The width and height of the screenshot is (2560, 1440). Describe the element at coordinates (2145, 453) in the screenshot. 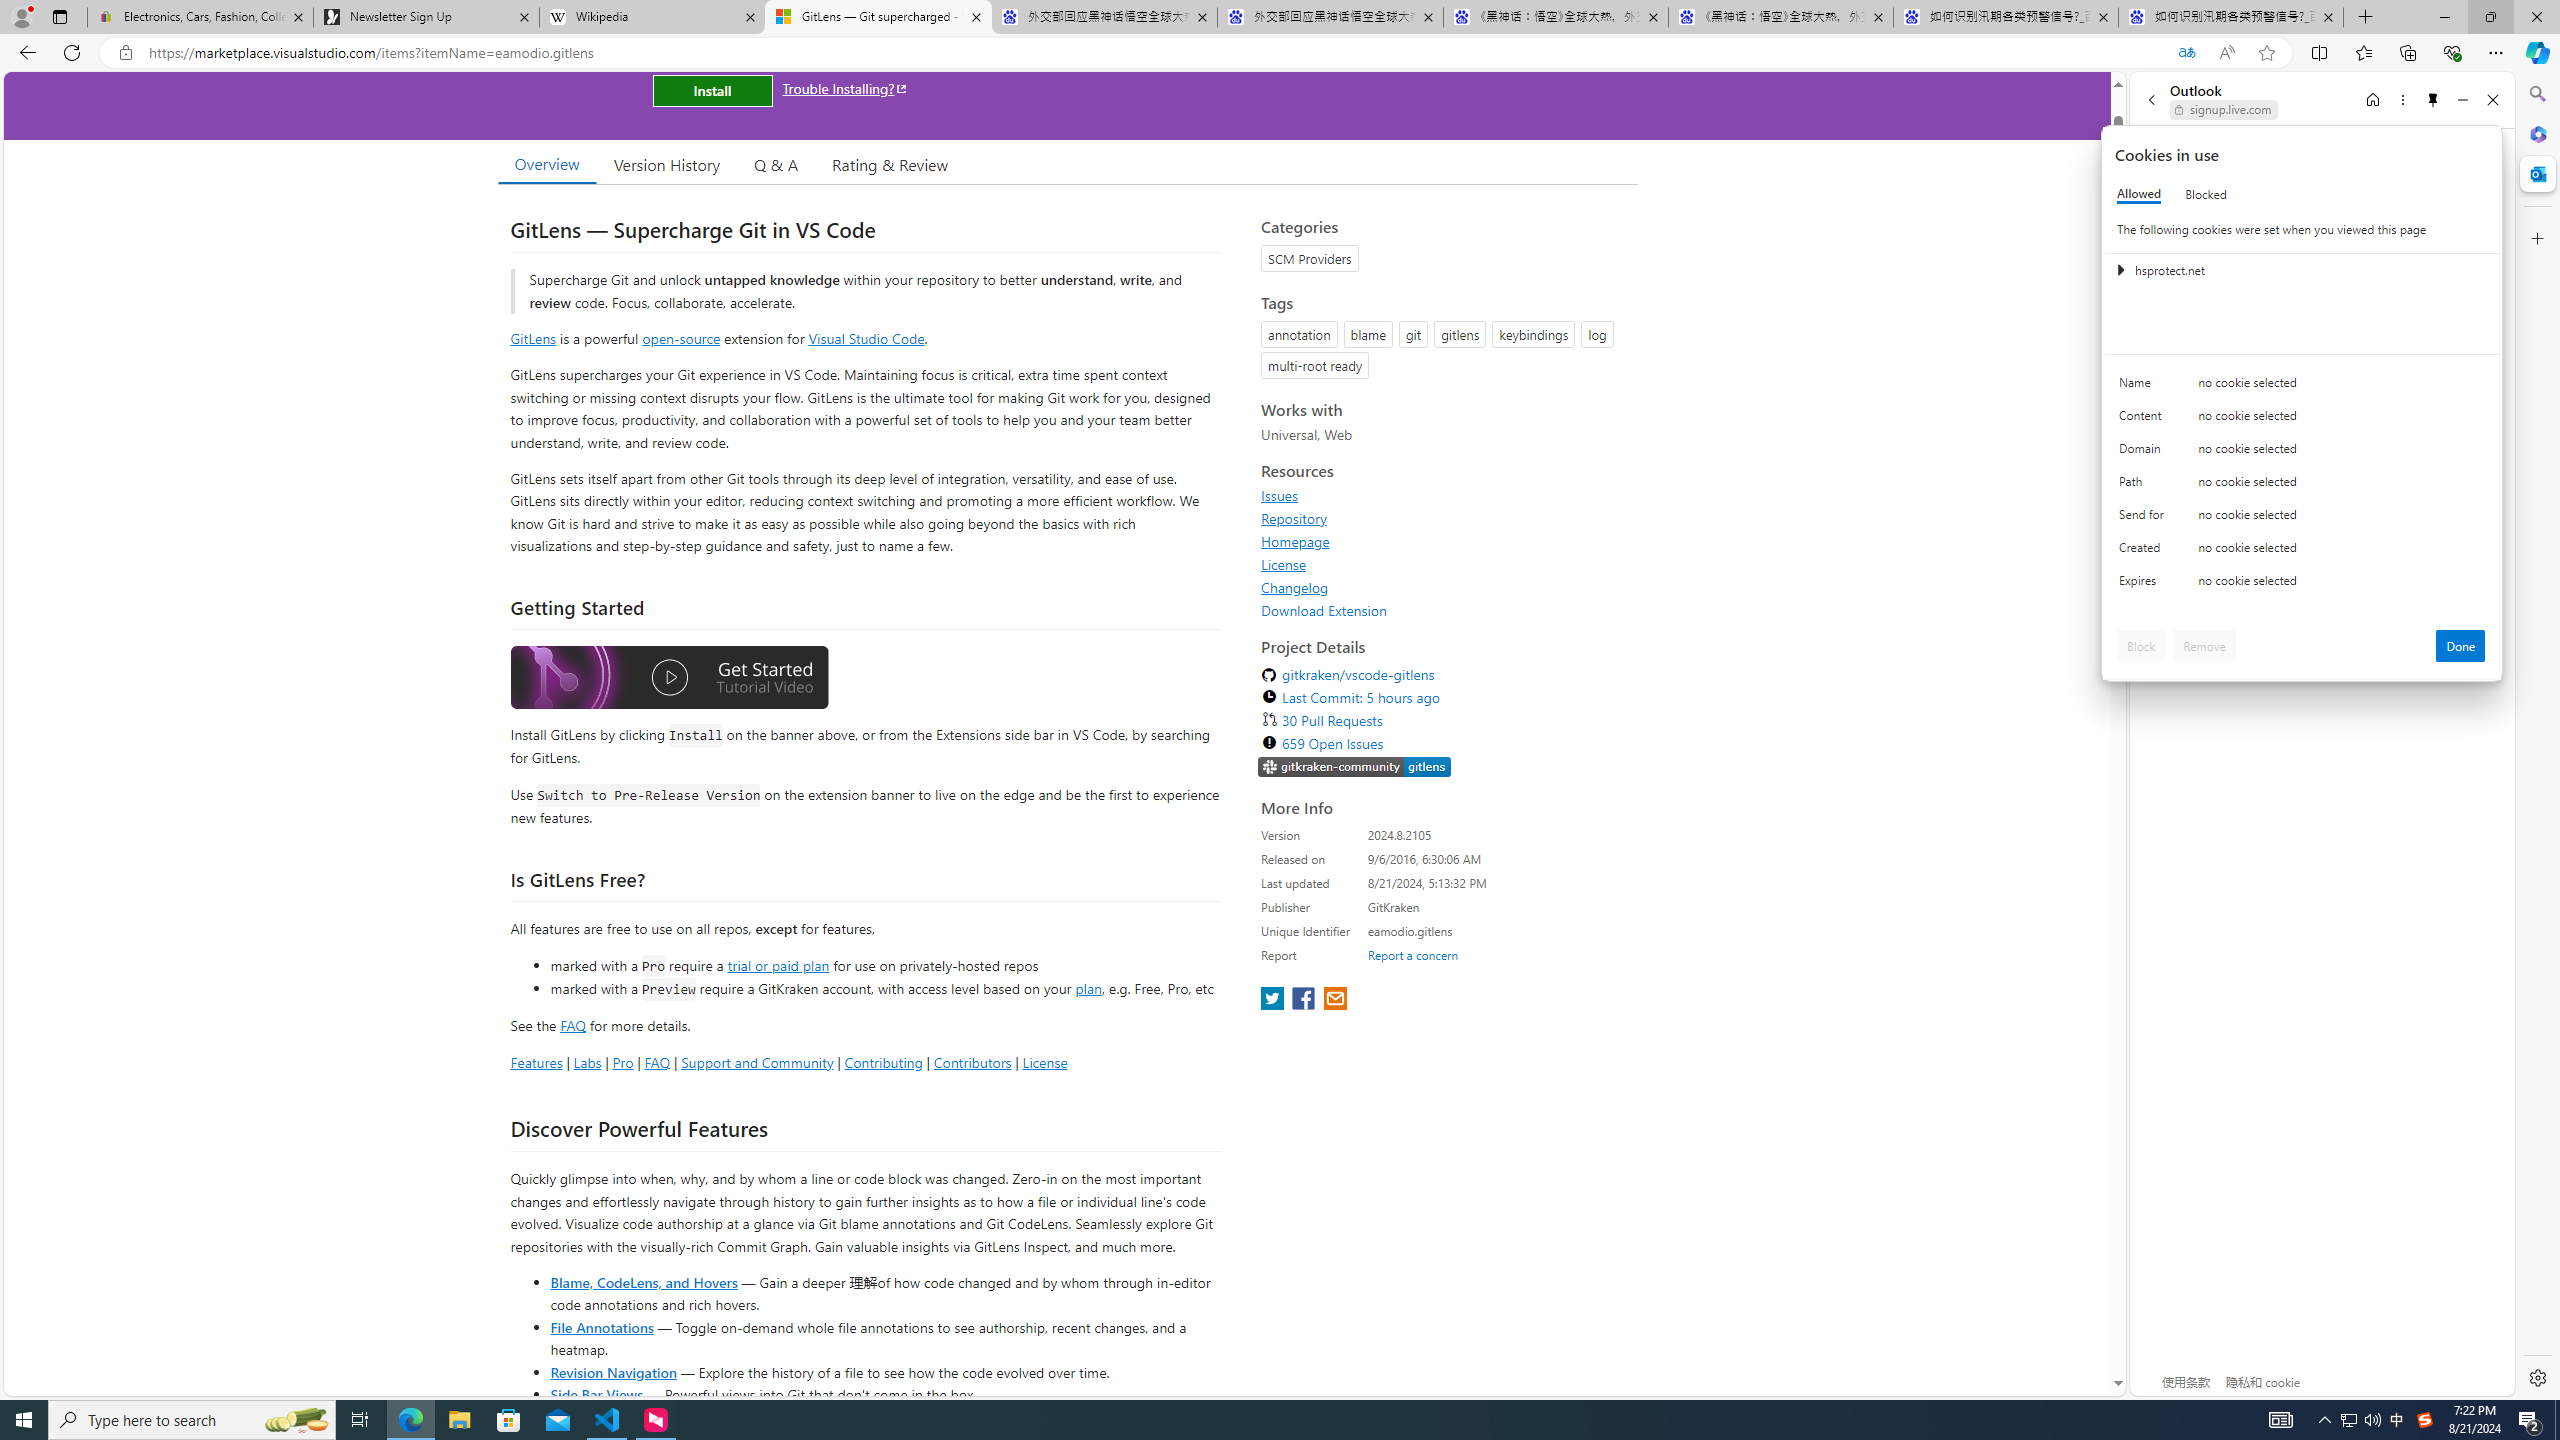

I see `Domain` at that location.